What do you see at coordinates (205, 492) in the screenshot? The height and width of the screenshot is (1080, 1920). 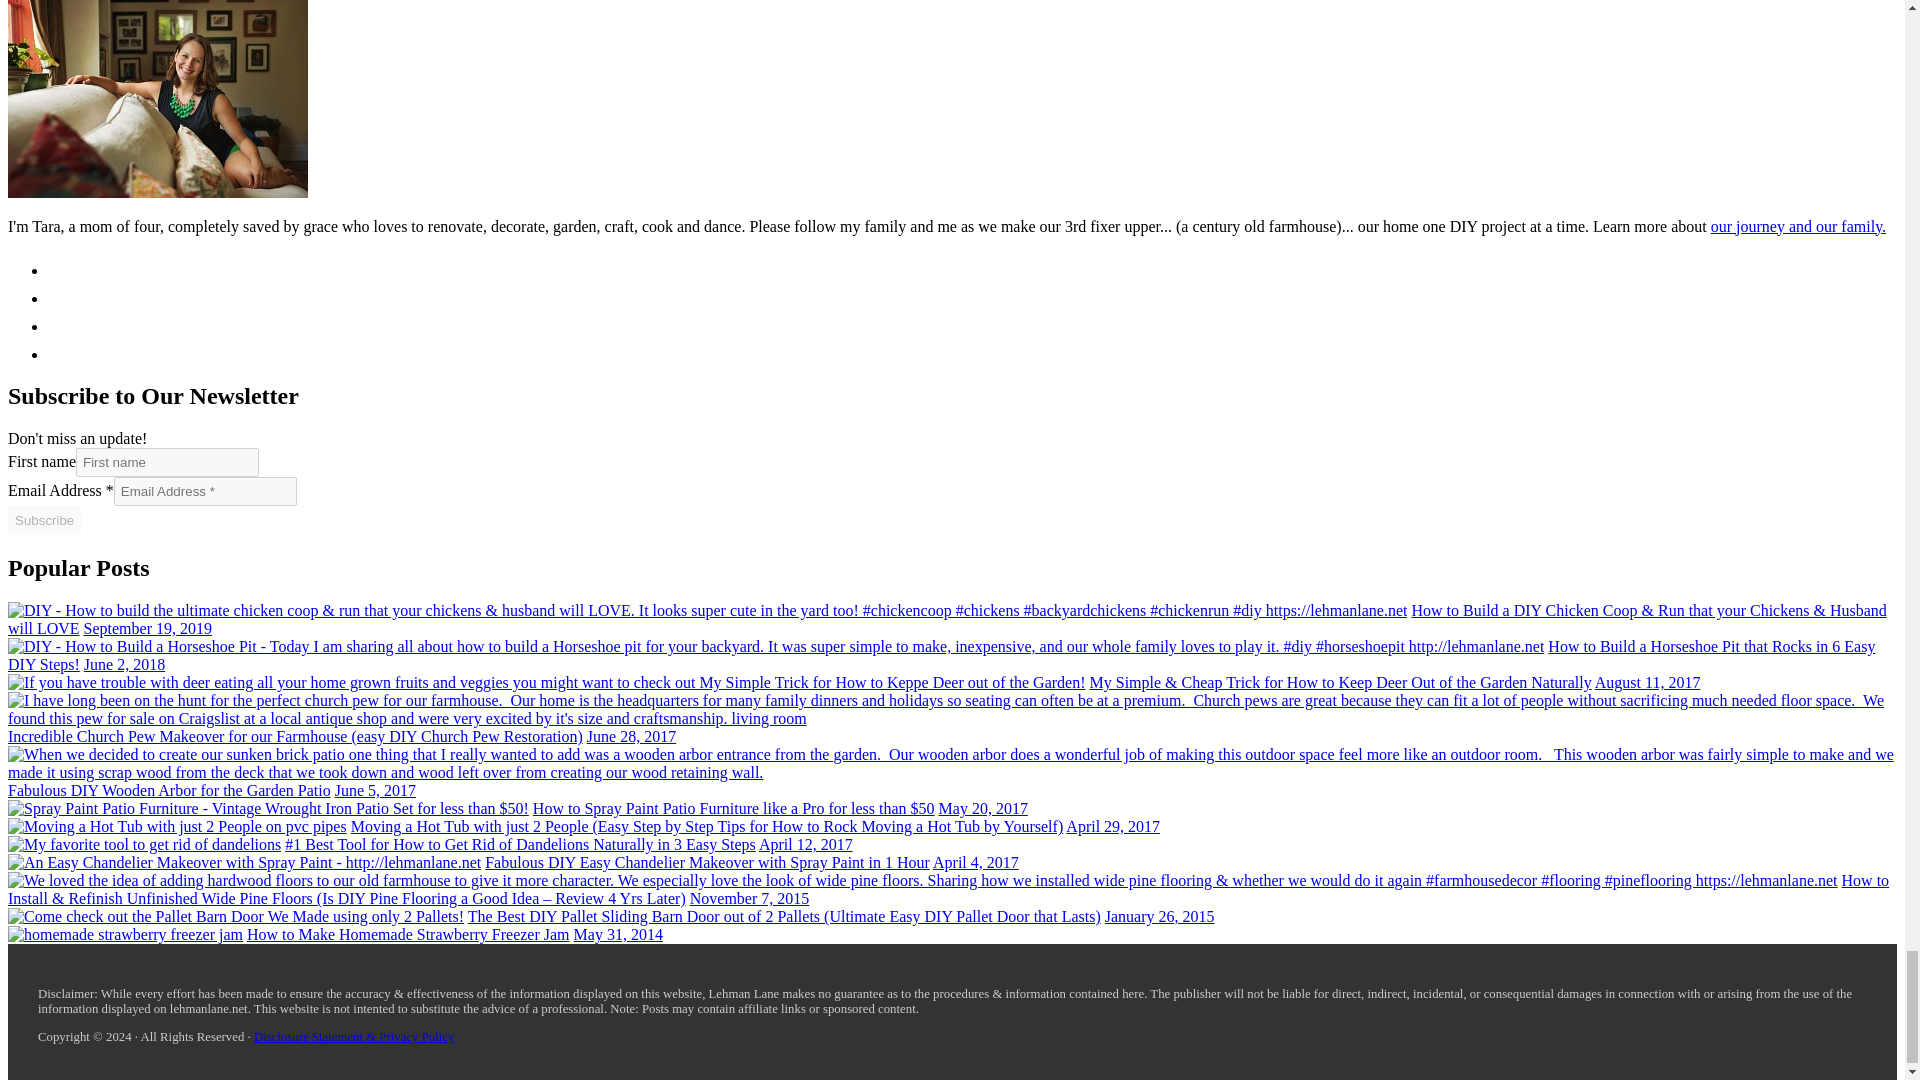 I see `Email Address` at bounding box center [205, 492].